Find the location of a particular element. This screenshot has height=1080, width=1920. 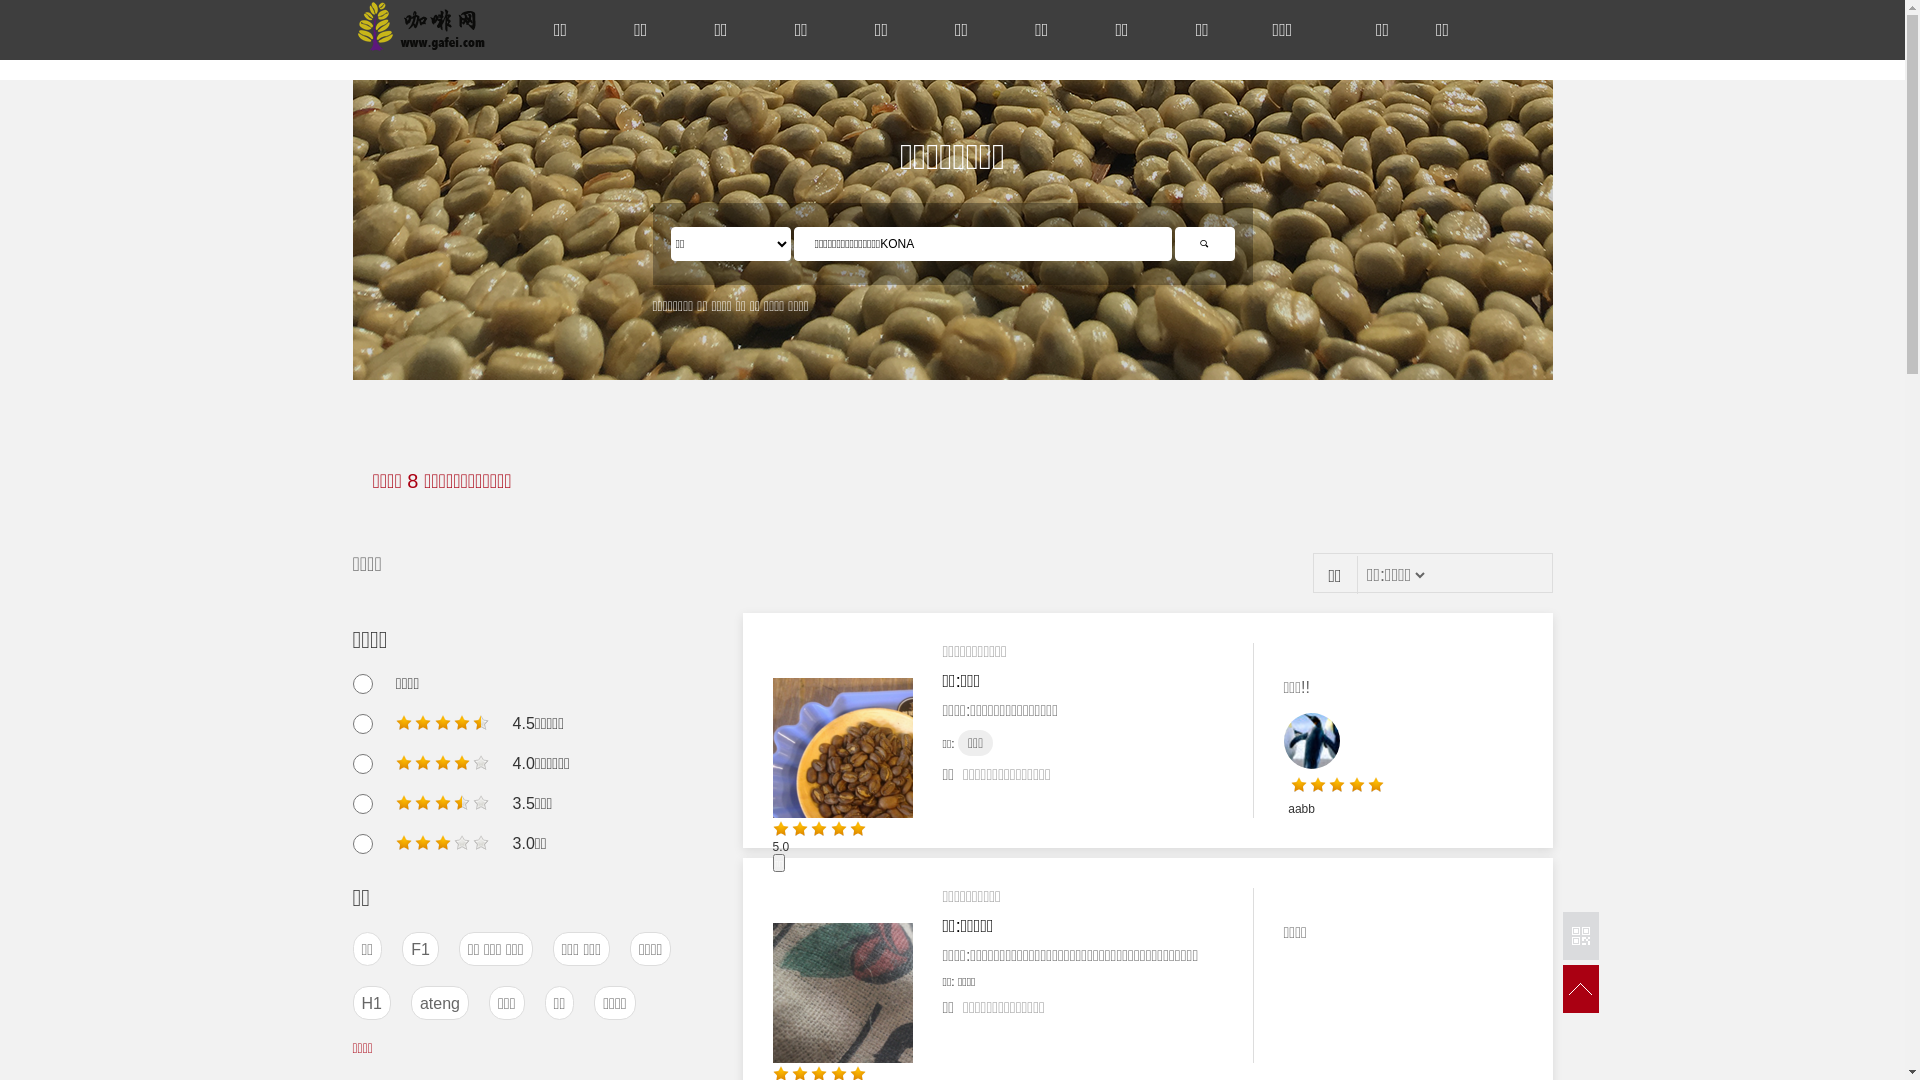

regular is located at coordinates (443, 842).